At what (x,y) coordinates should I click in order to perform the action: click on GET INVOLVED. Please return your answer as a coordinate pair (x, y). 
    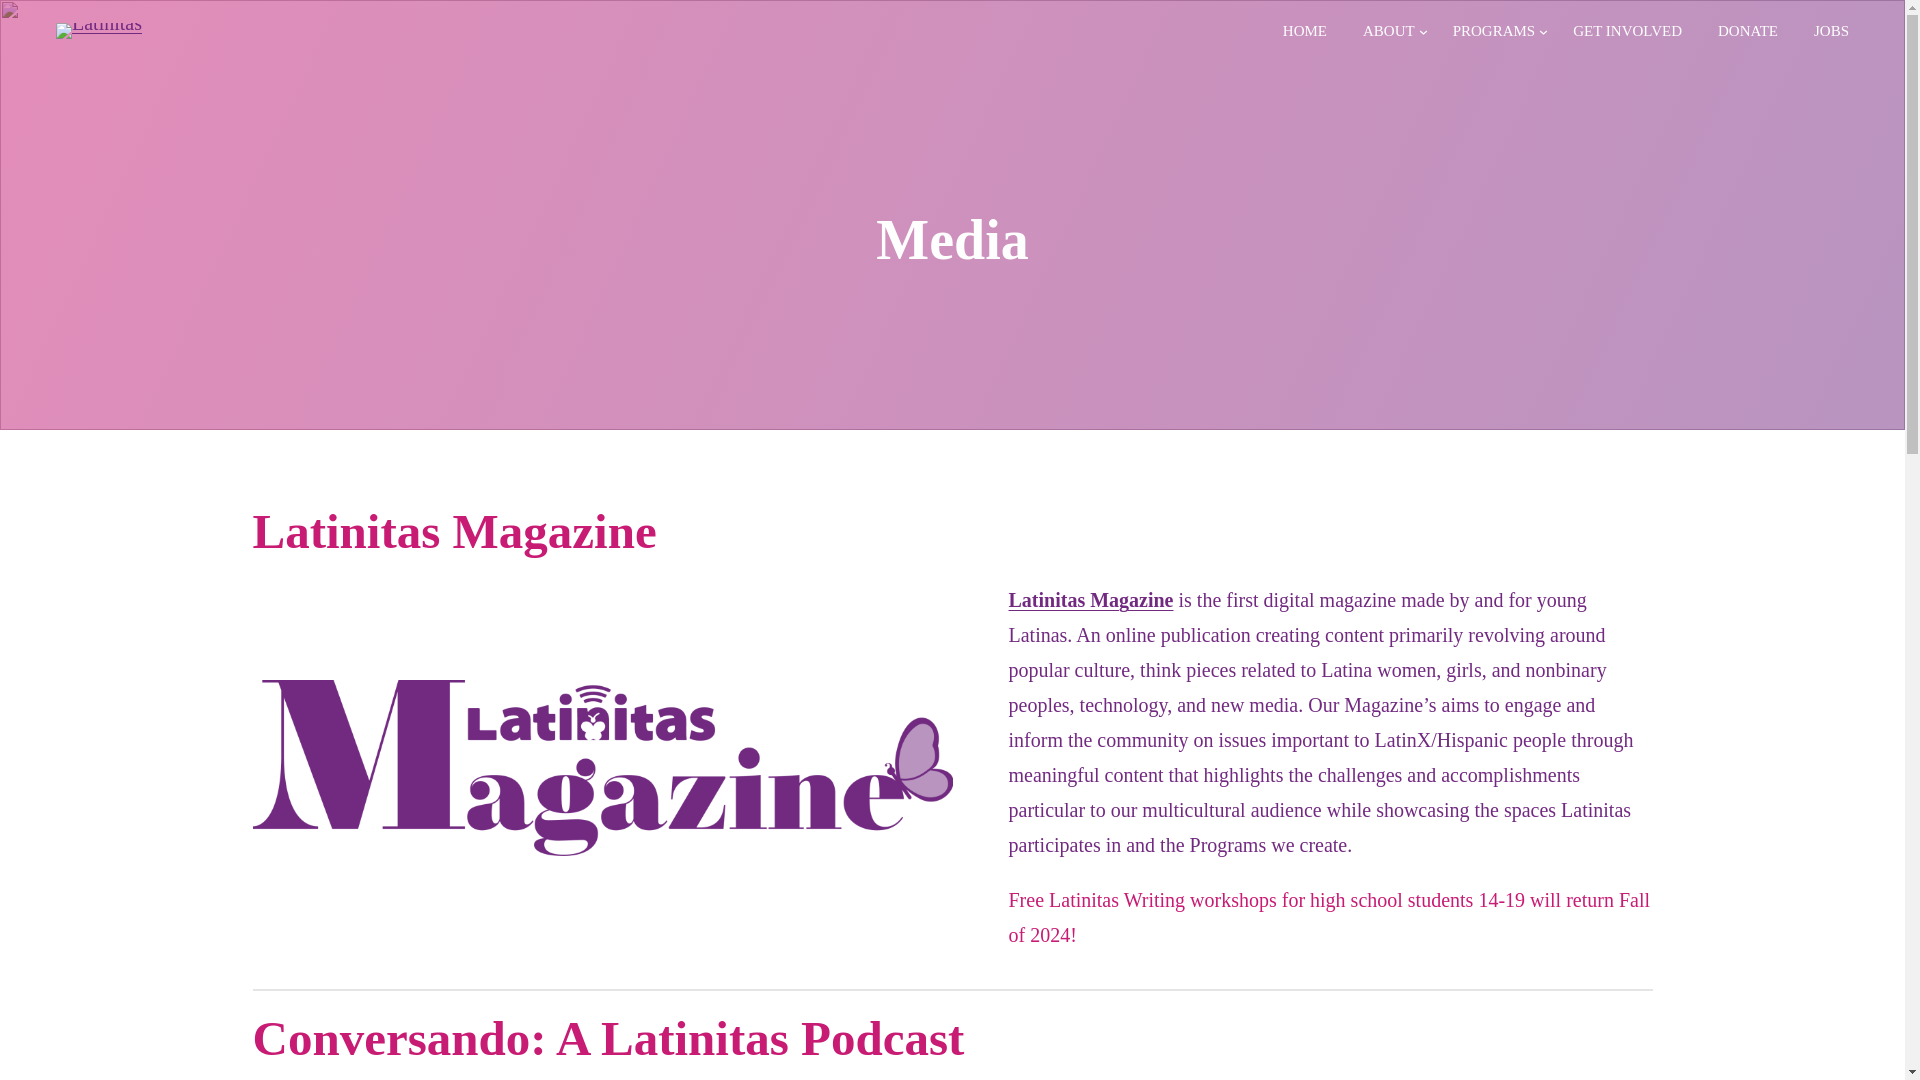
    Looking at the image, I should click on (1627, 30).